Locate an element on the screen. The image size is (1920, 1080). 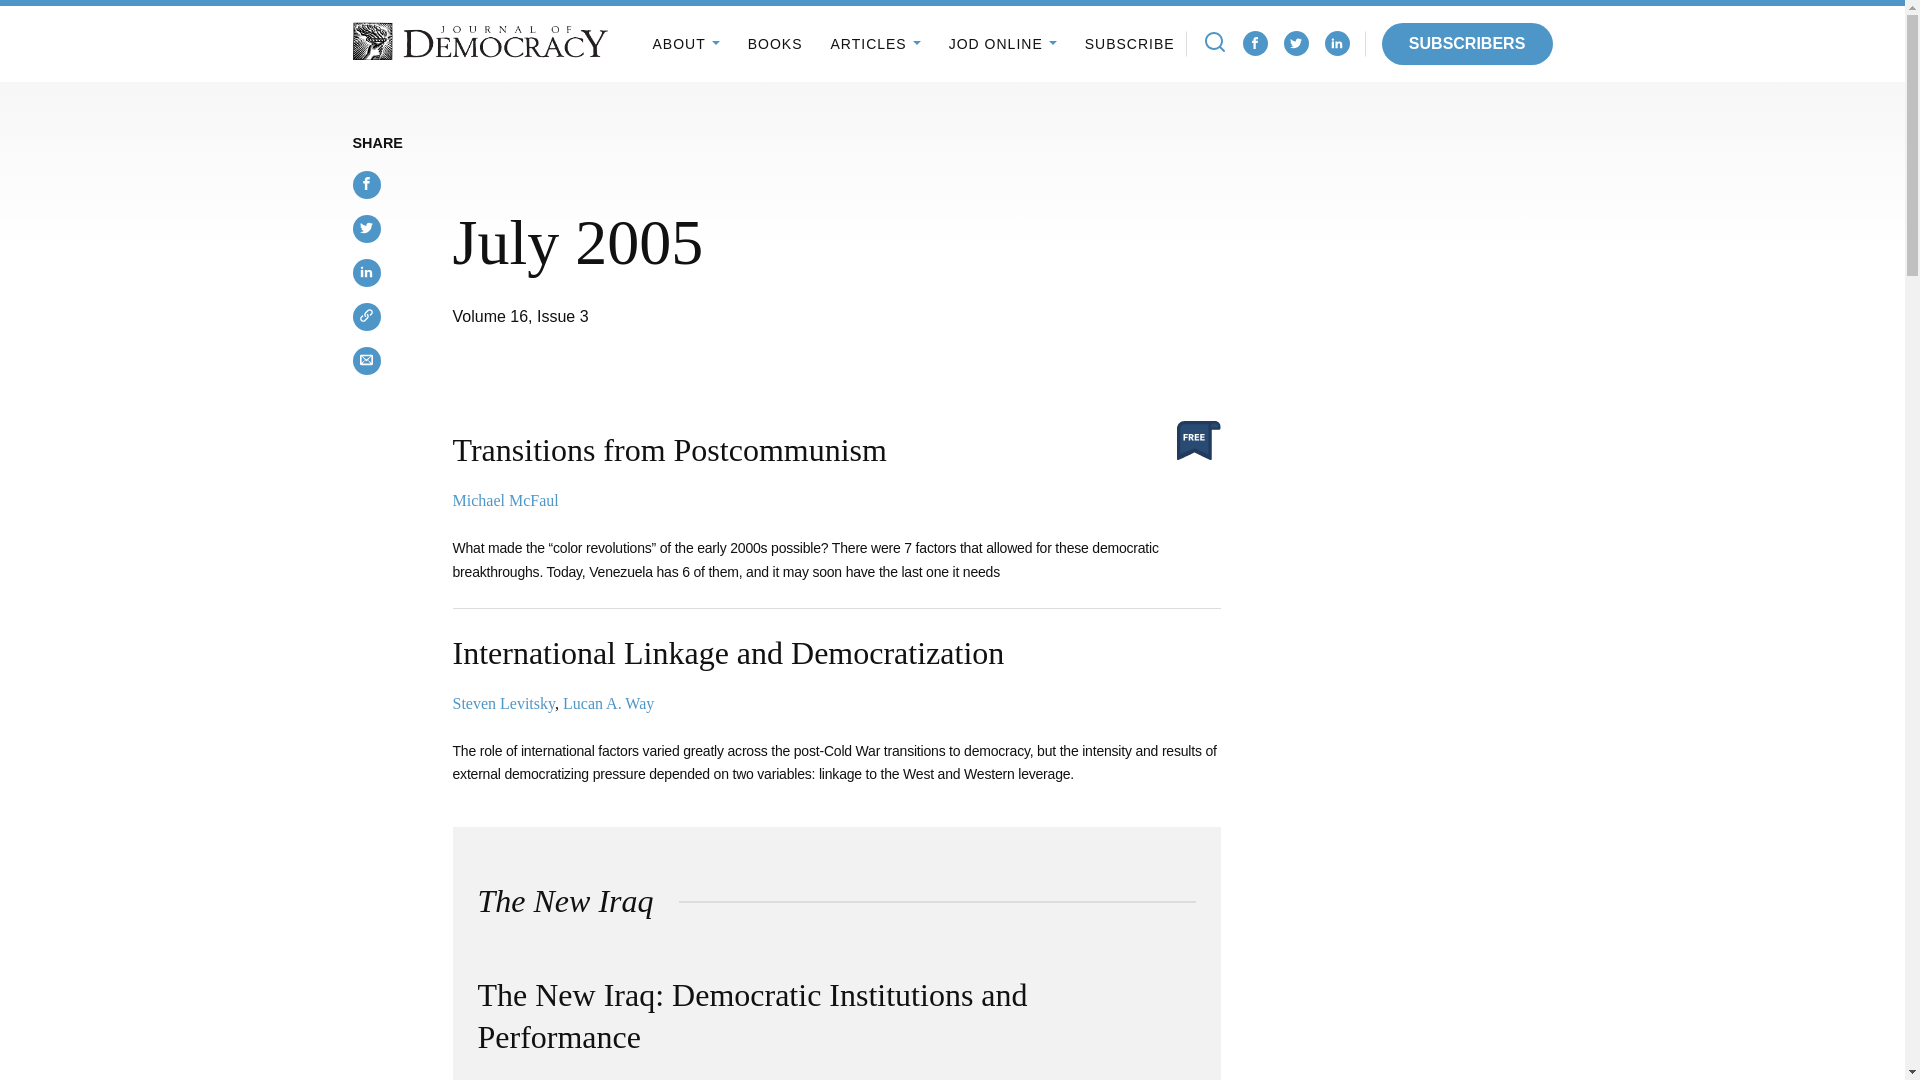
Lucan A. Way is located at coordinates (608, 703).